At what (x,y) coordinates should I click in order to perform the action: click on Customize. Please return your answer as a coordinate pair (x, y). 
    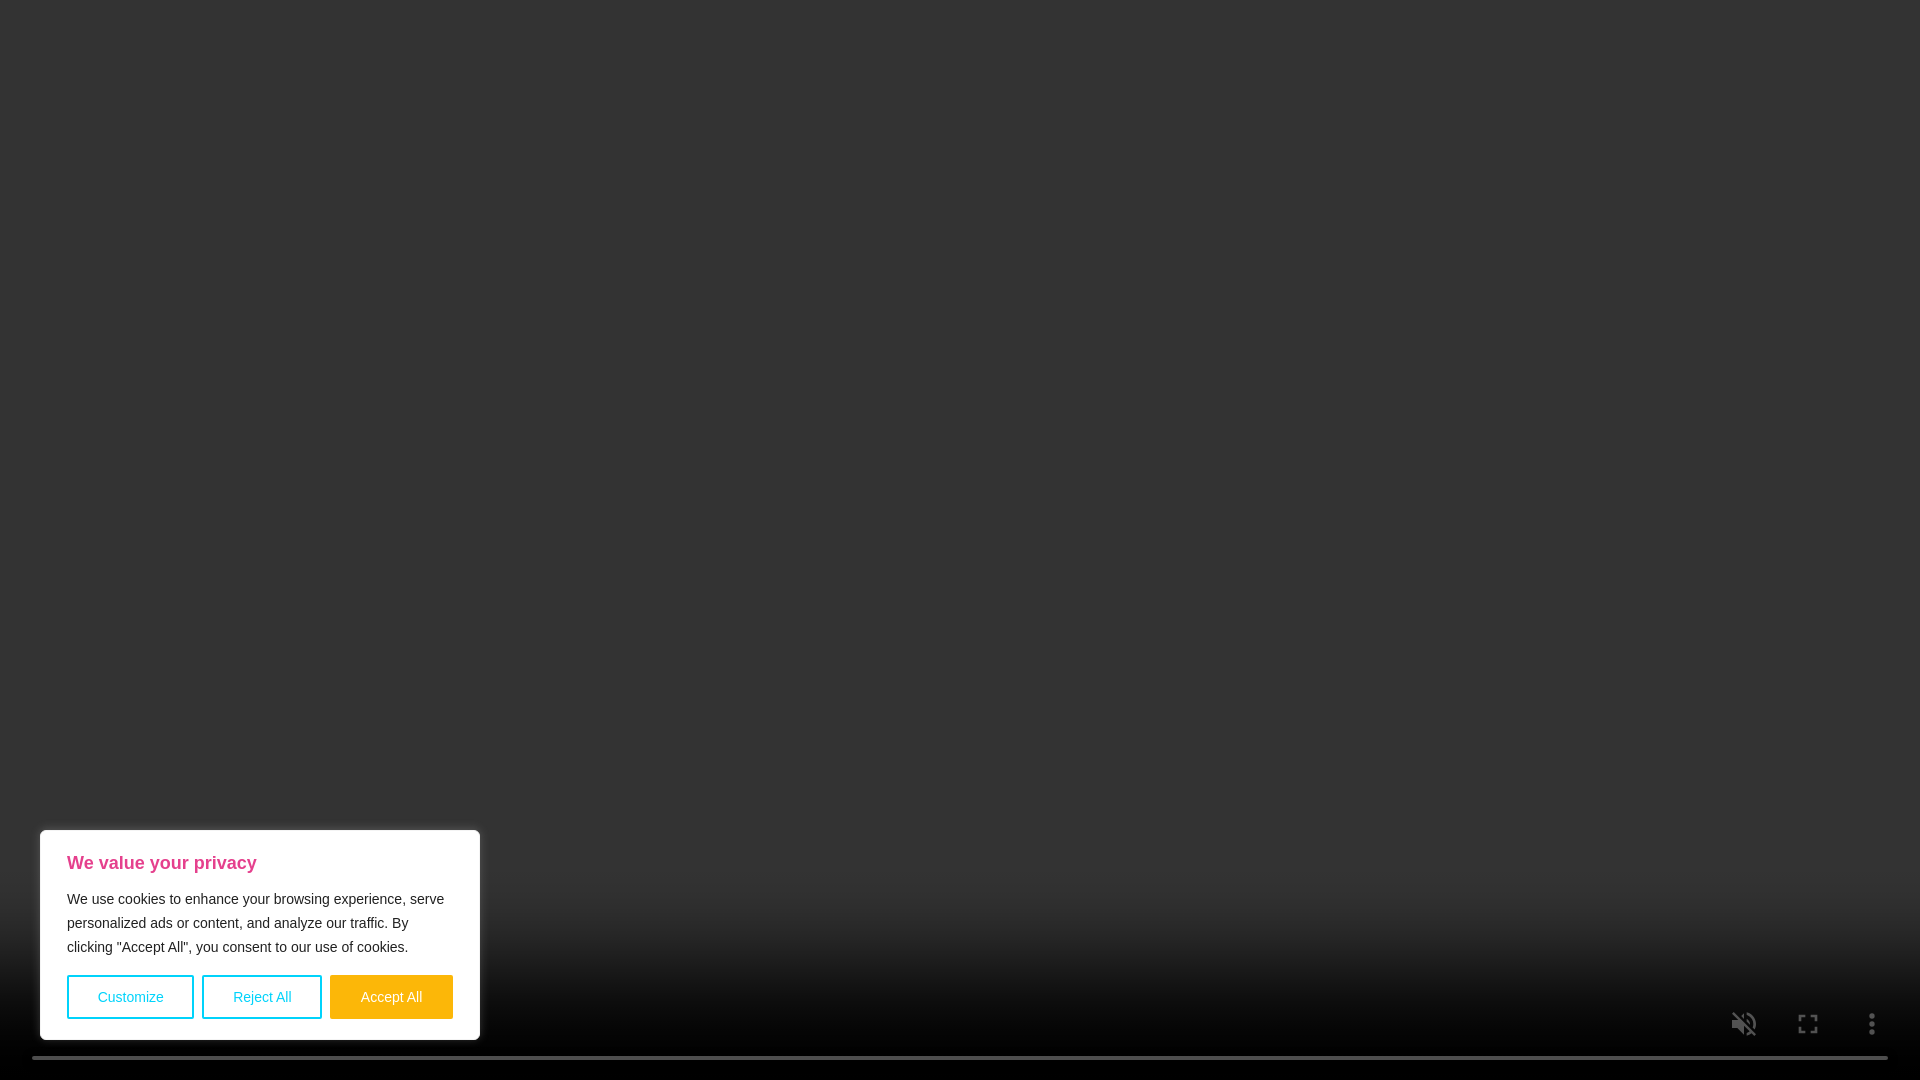
    Looking at the image, I should click on (130, 997).